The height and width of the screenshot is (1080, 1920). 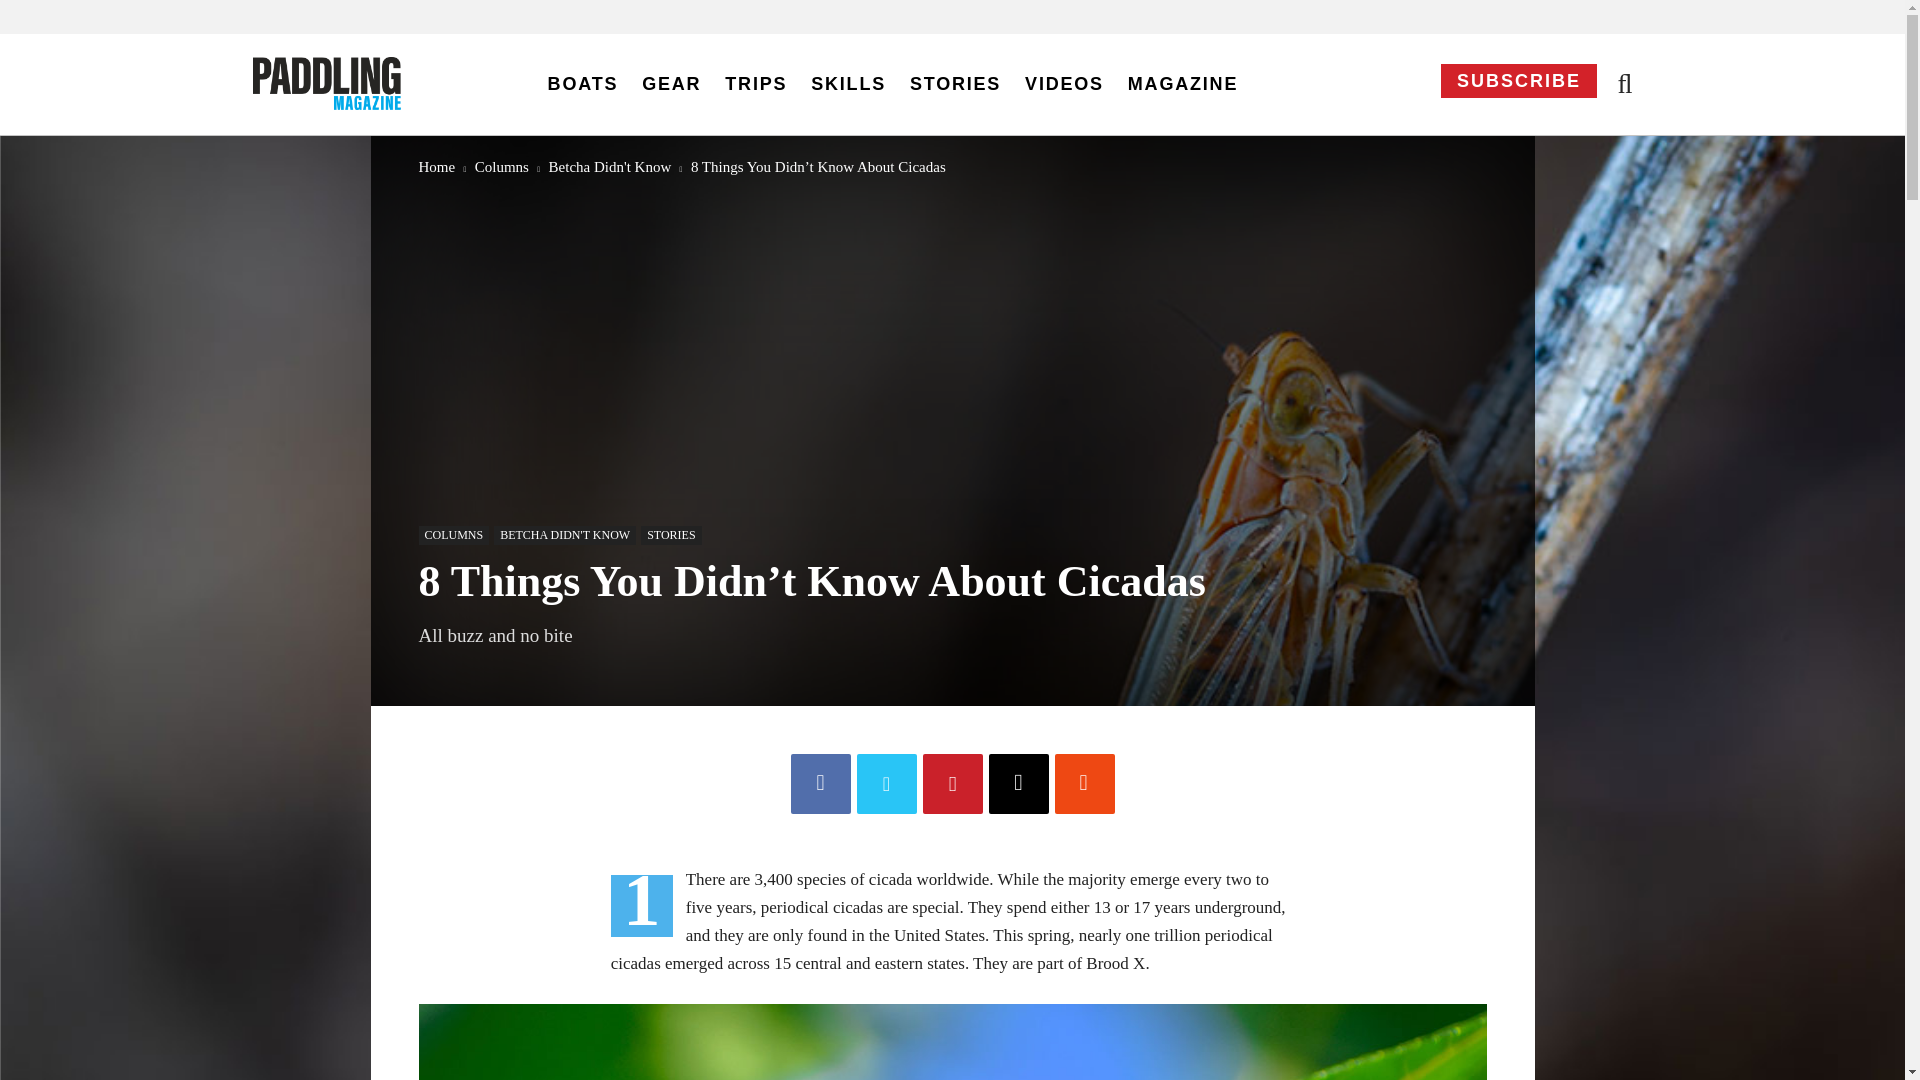 What do you see at coordinates (1018, 784) in the screenshot?
I see `Email` at bounding box center [1018, 784].